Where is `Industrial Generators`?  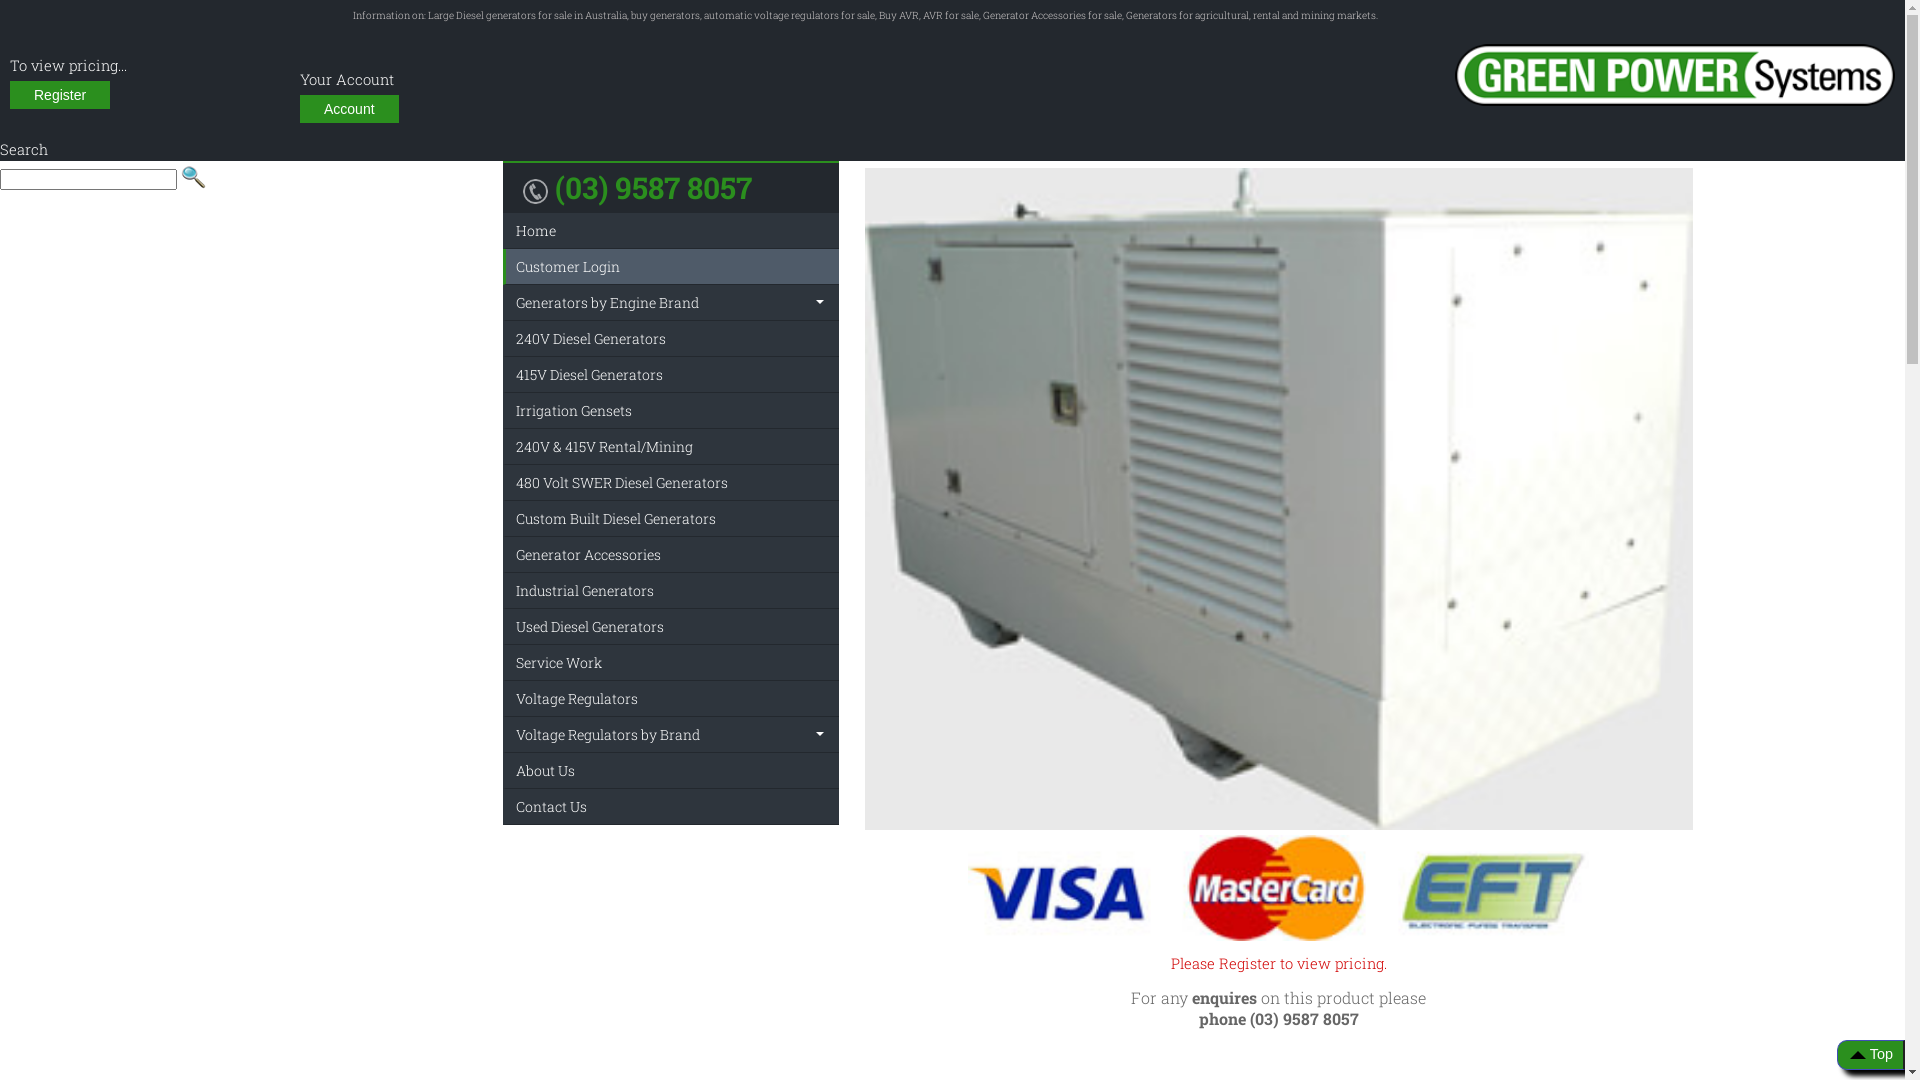
Industrial Generators is located at coordinates (585, 590).